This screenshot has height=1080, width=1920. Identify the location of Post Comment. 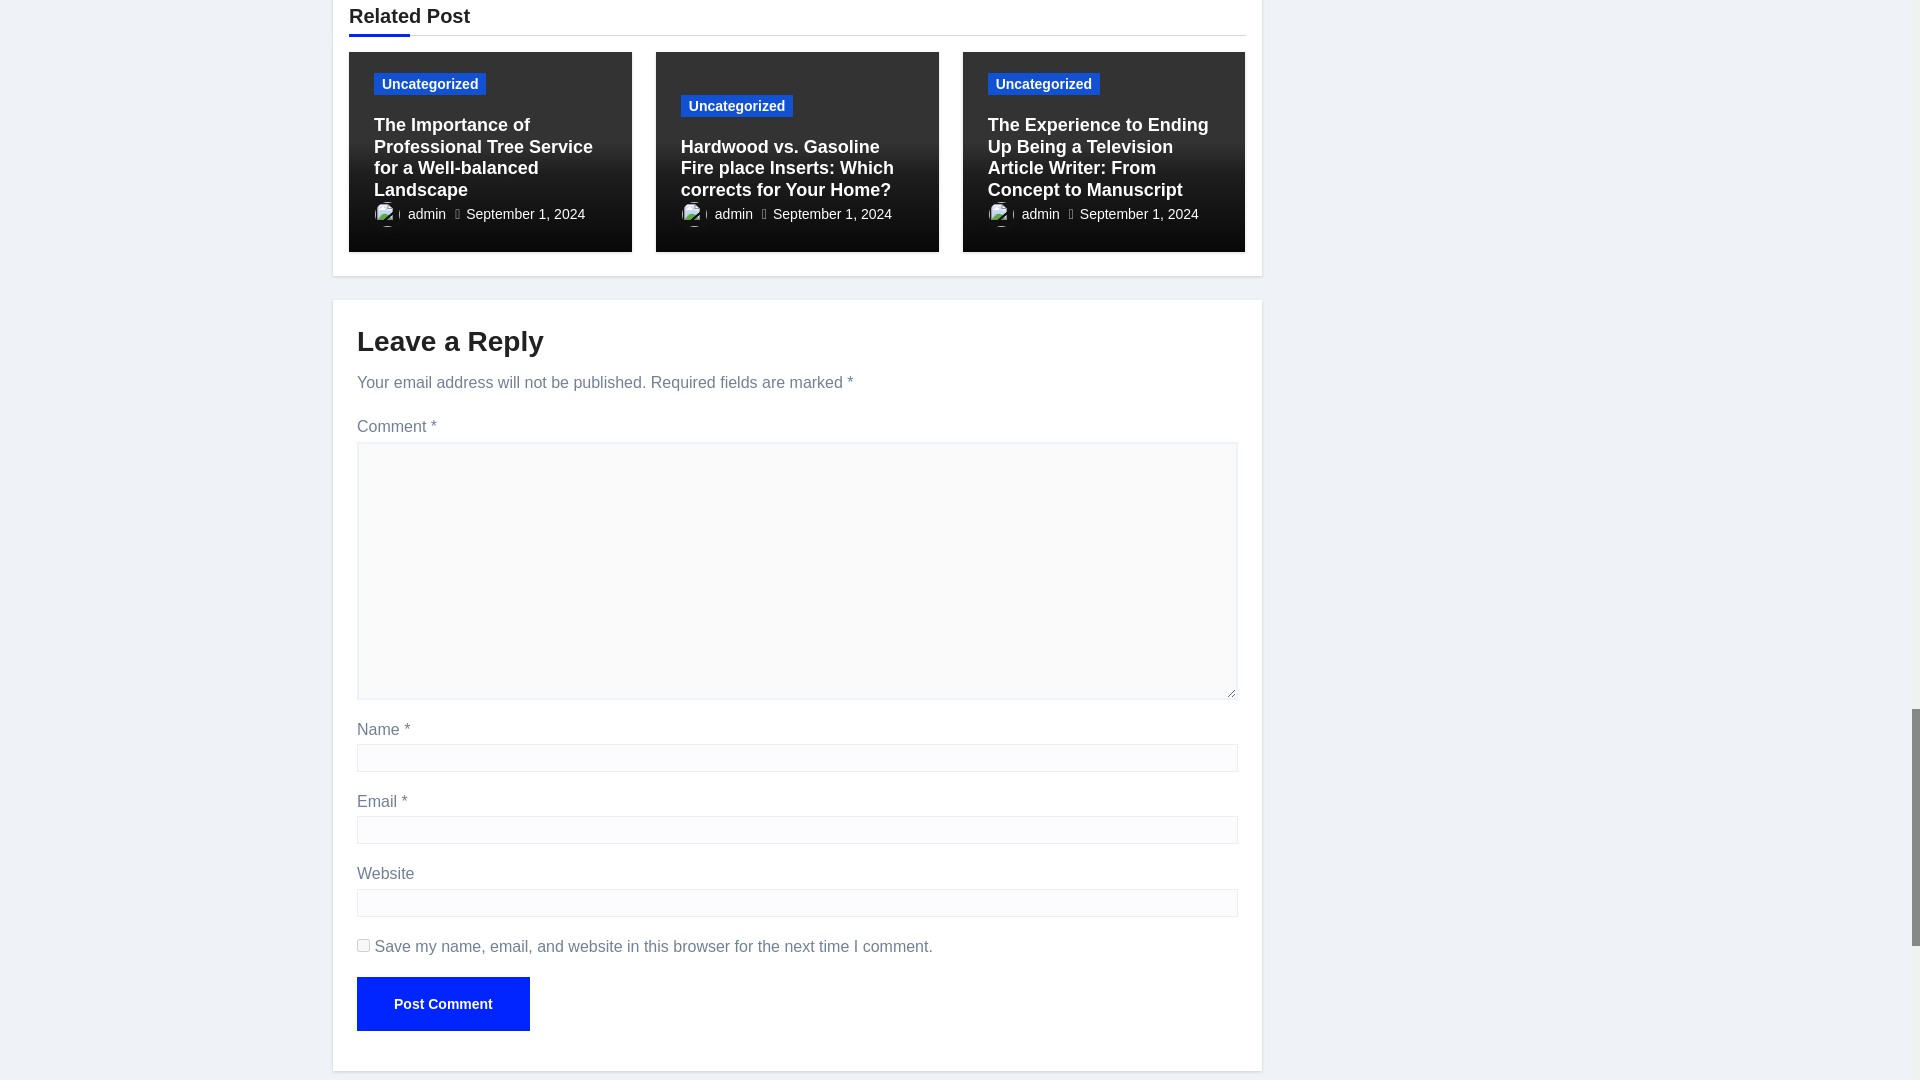
(443, 1004).